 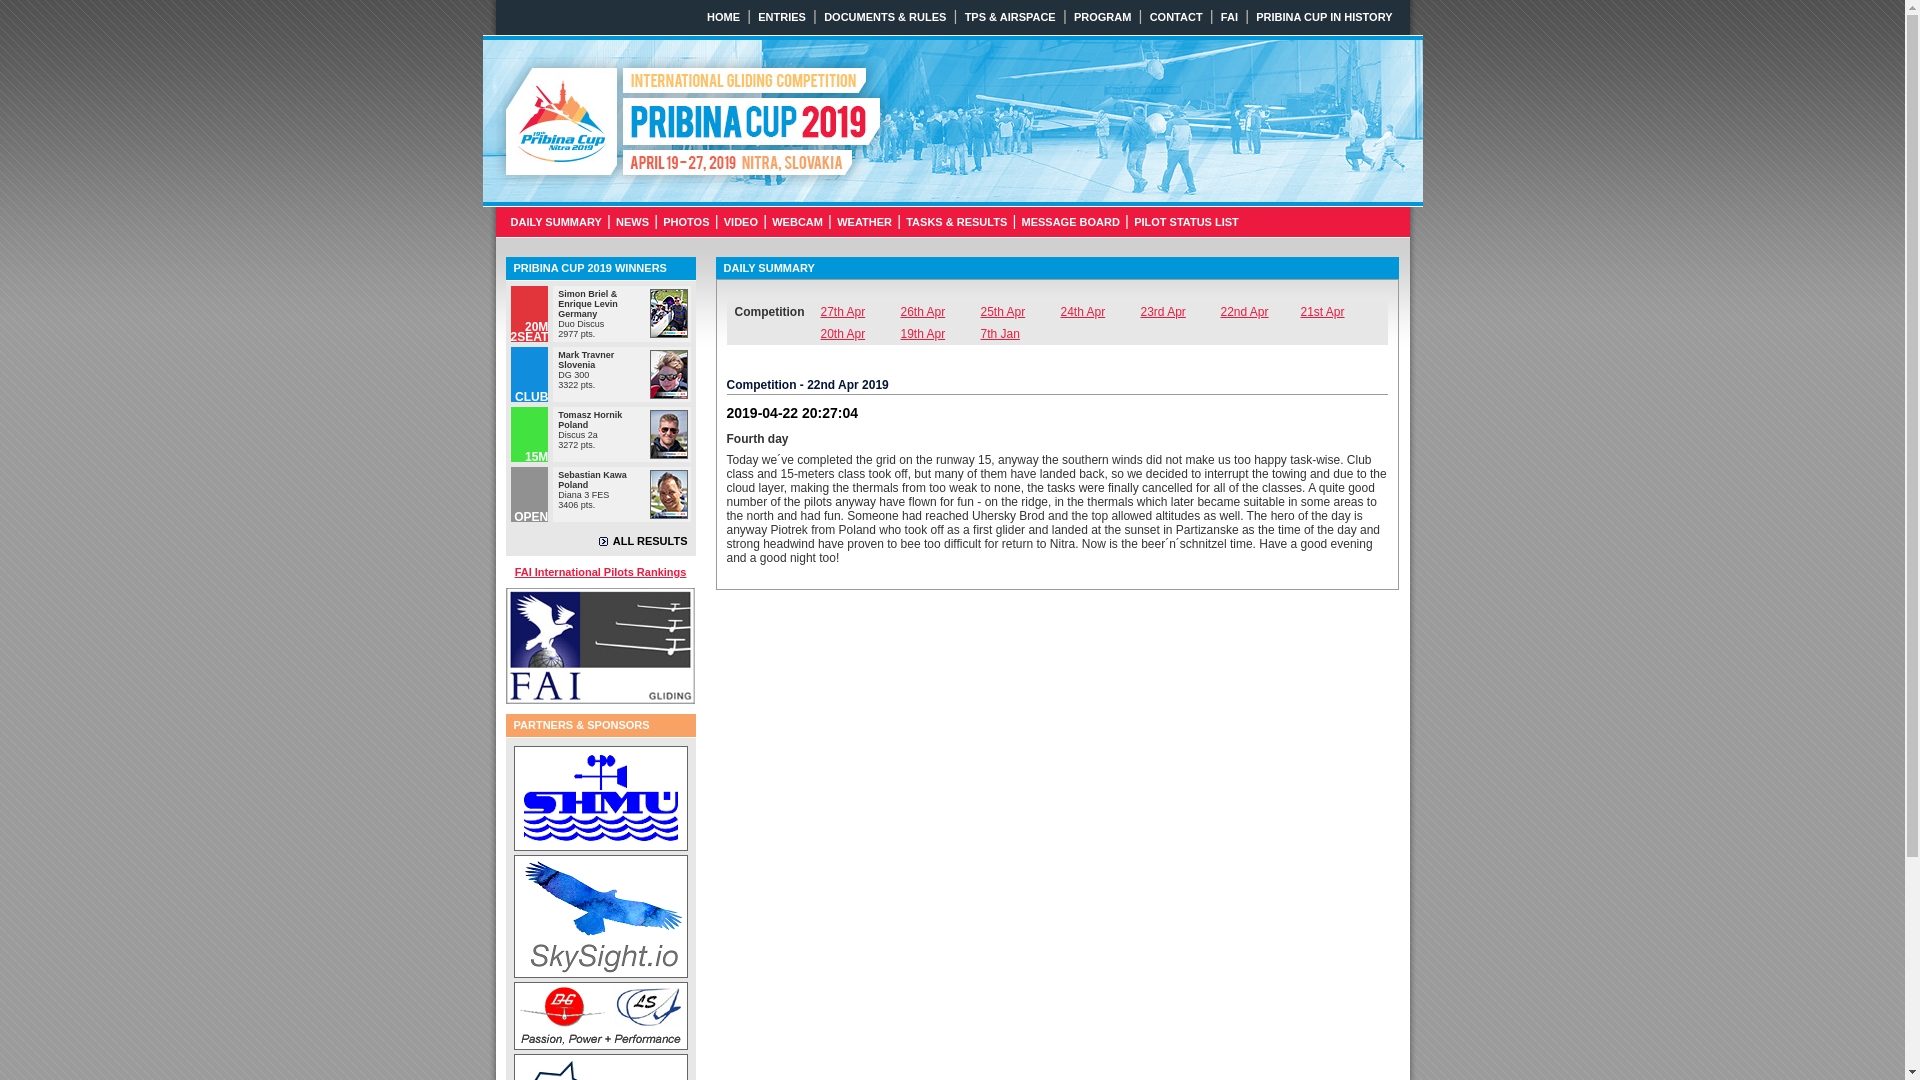 I want to click on 26th Apr, so click(x=940, y=312).